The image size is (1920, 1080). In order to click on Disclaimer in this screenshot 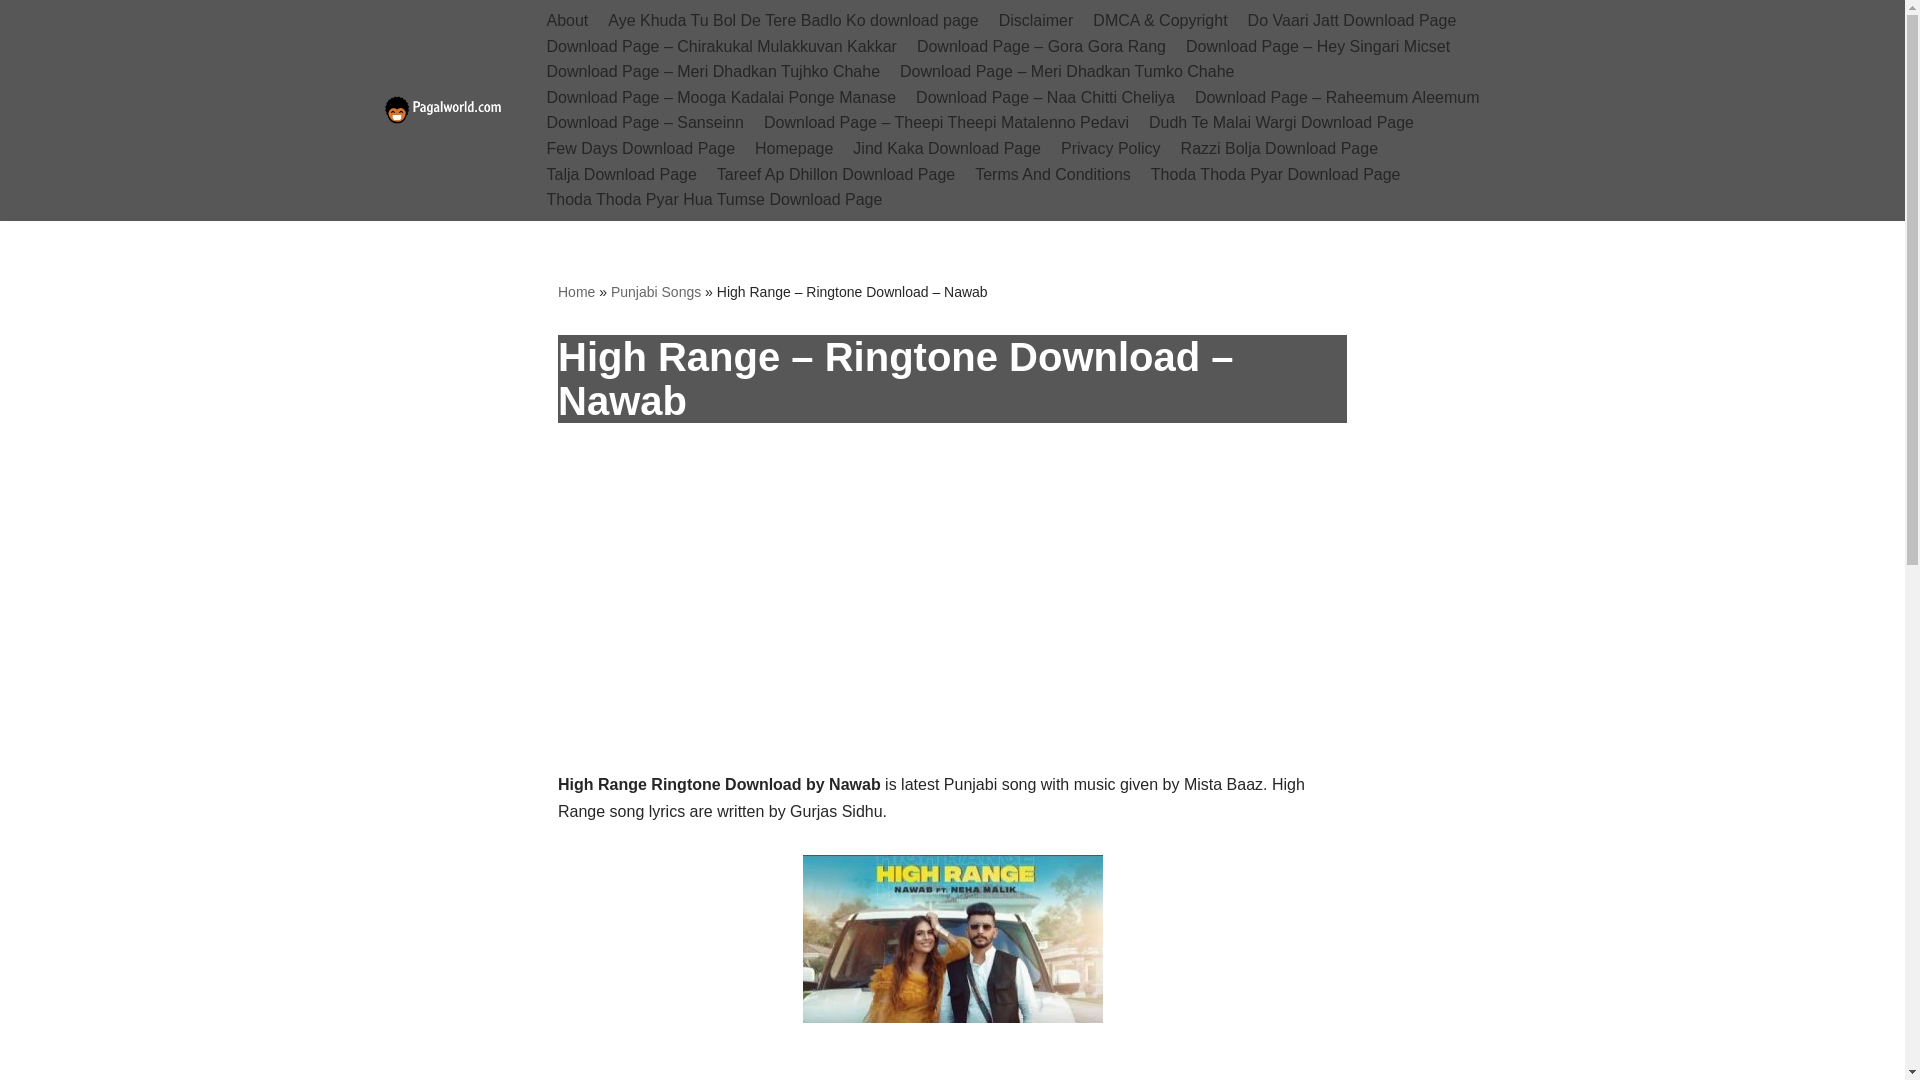, I will do `click(1036, 20)`.